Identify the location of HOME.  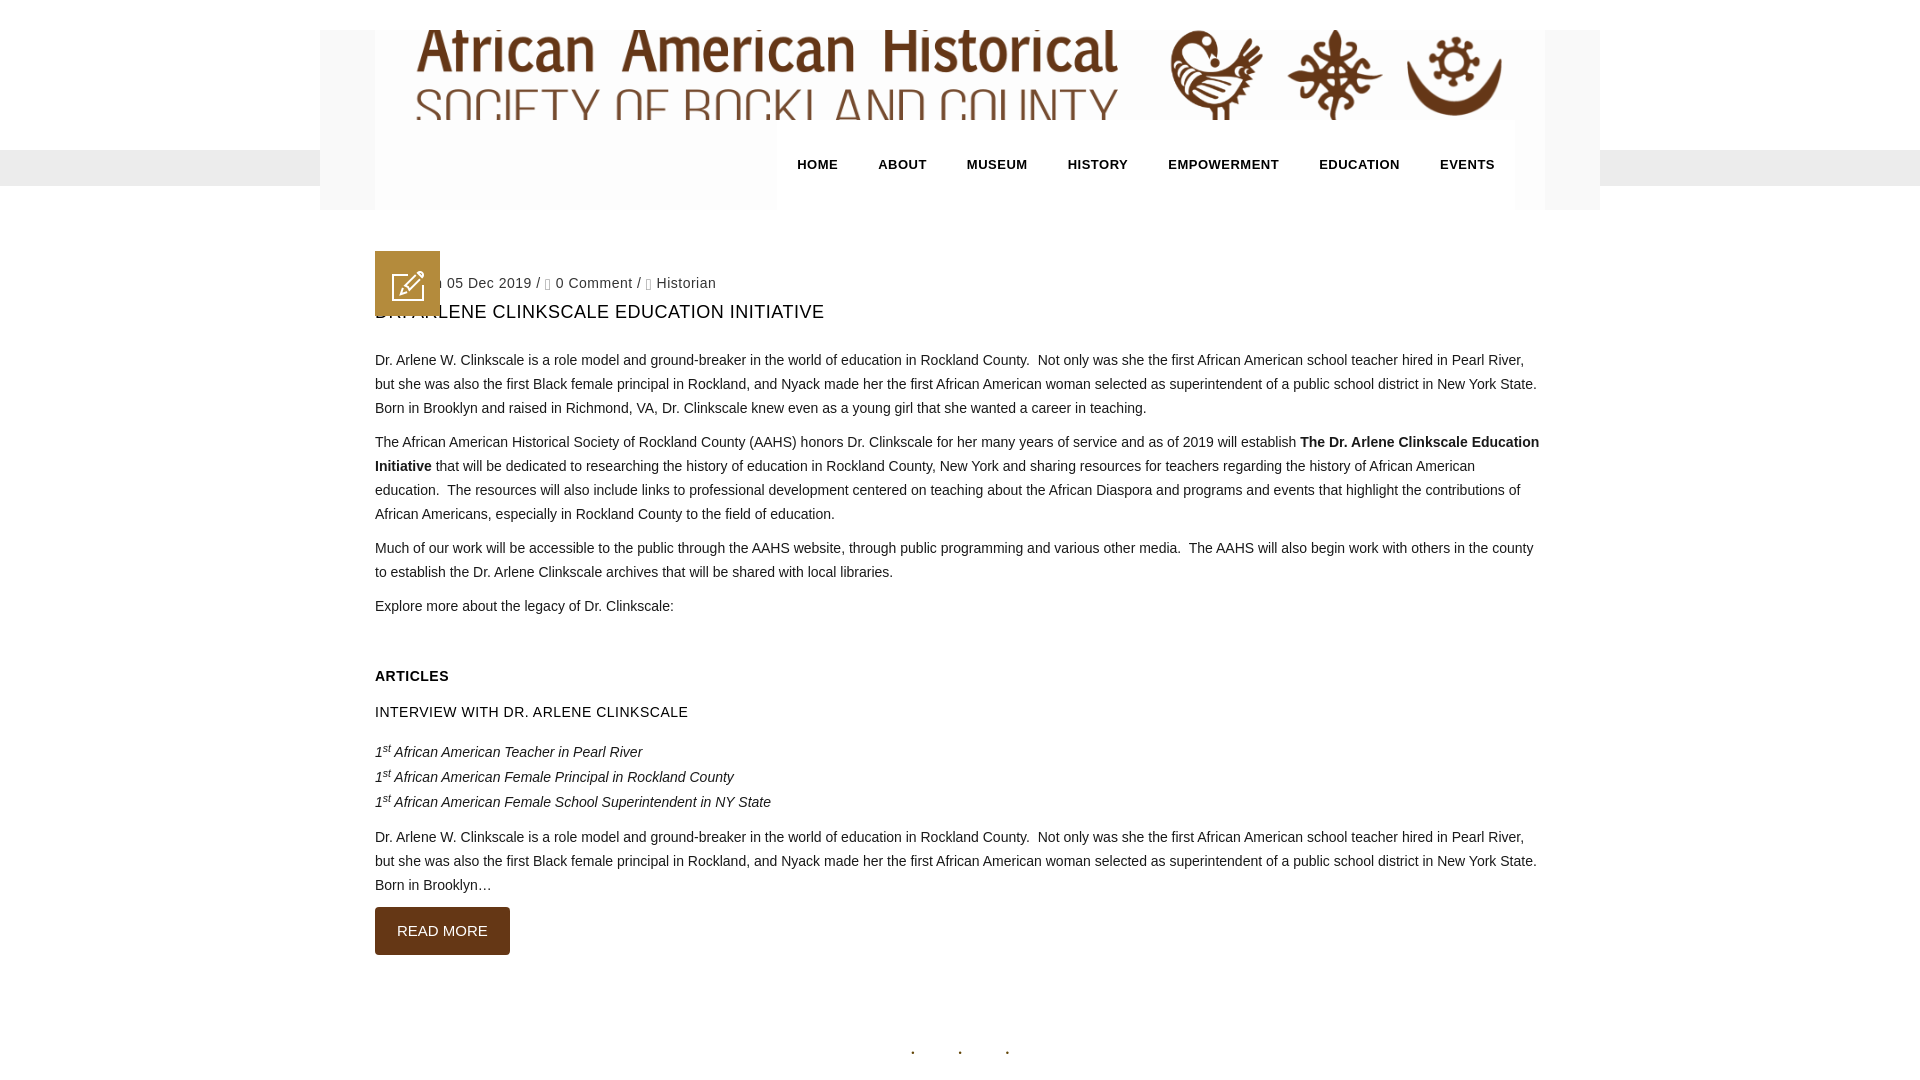
(818, 164).